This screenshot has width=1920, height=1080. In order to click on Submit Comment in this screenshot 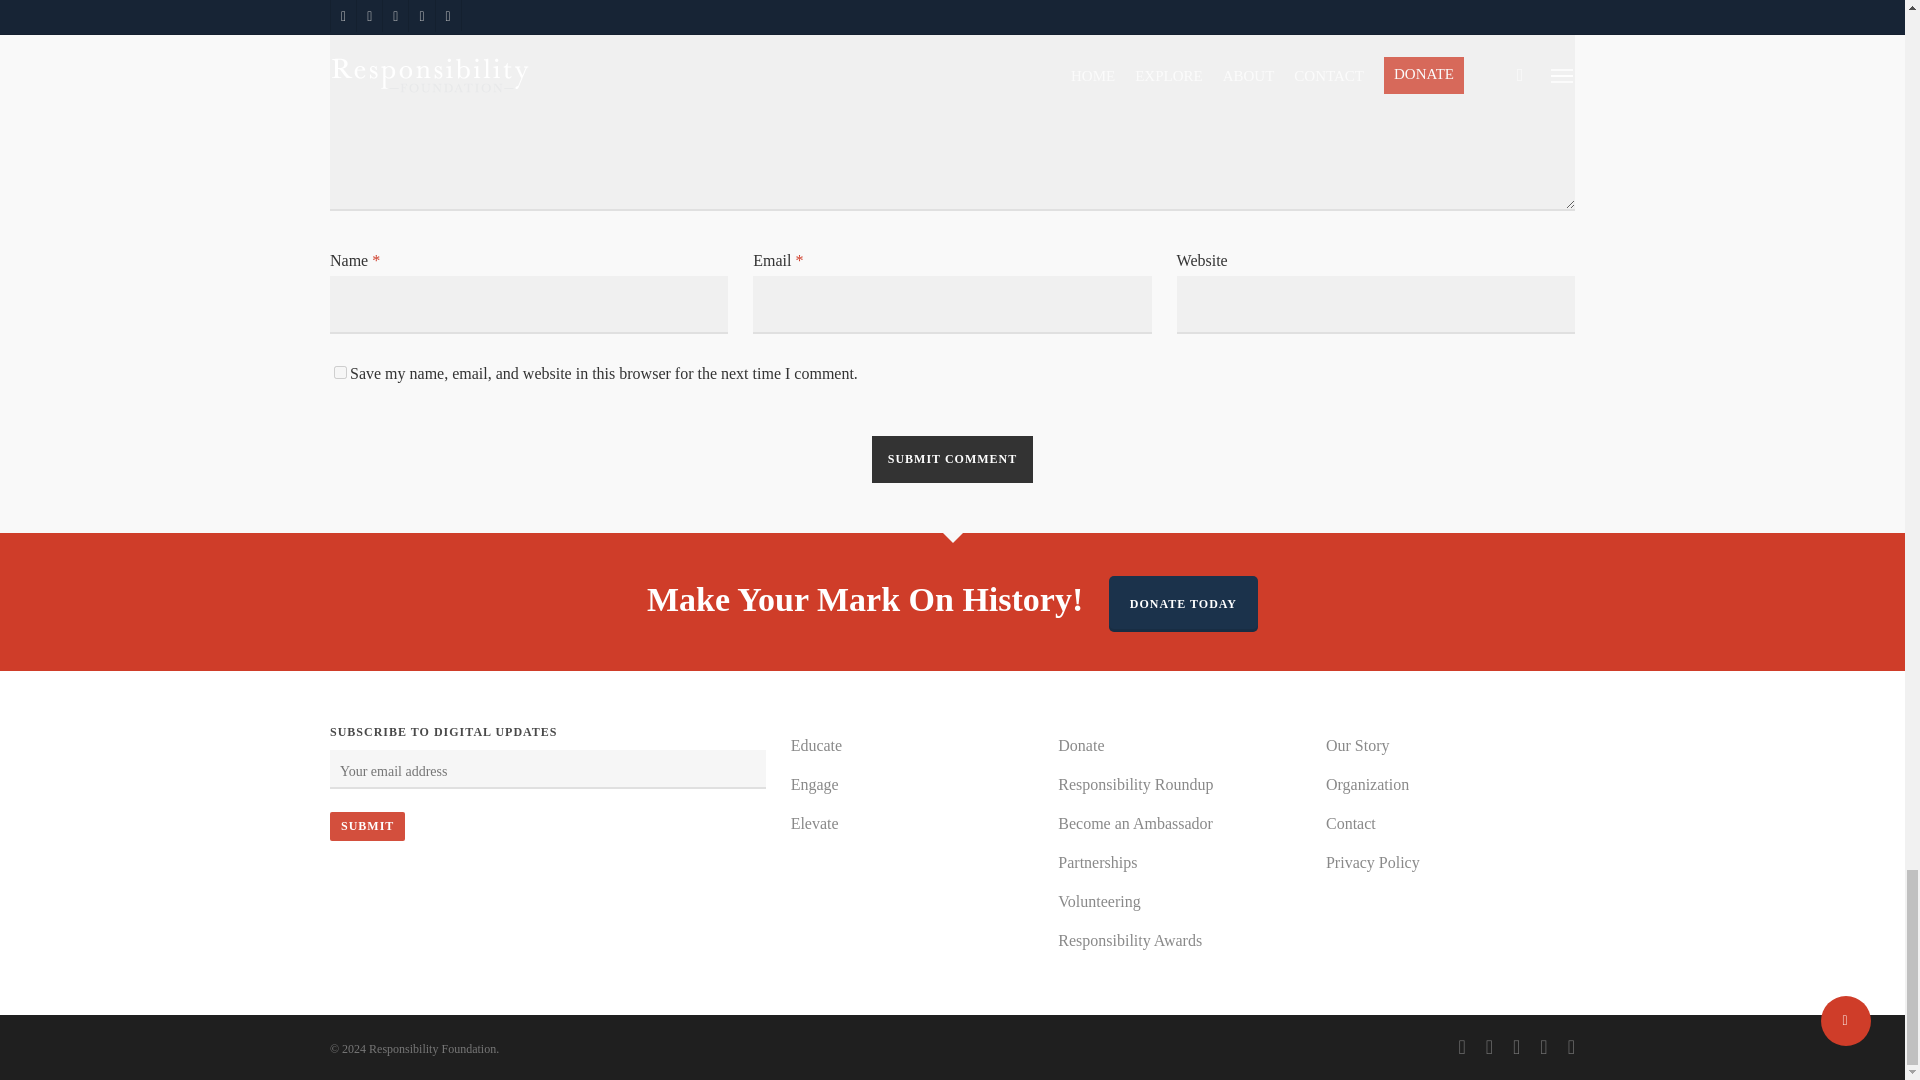, I will do `click(952, 459)`.